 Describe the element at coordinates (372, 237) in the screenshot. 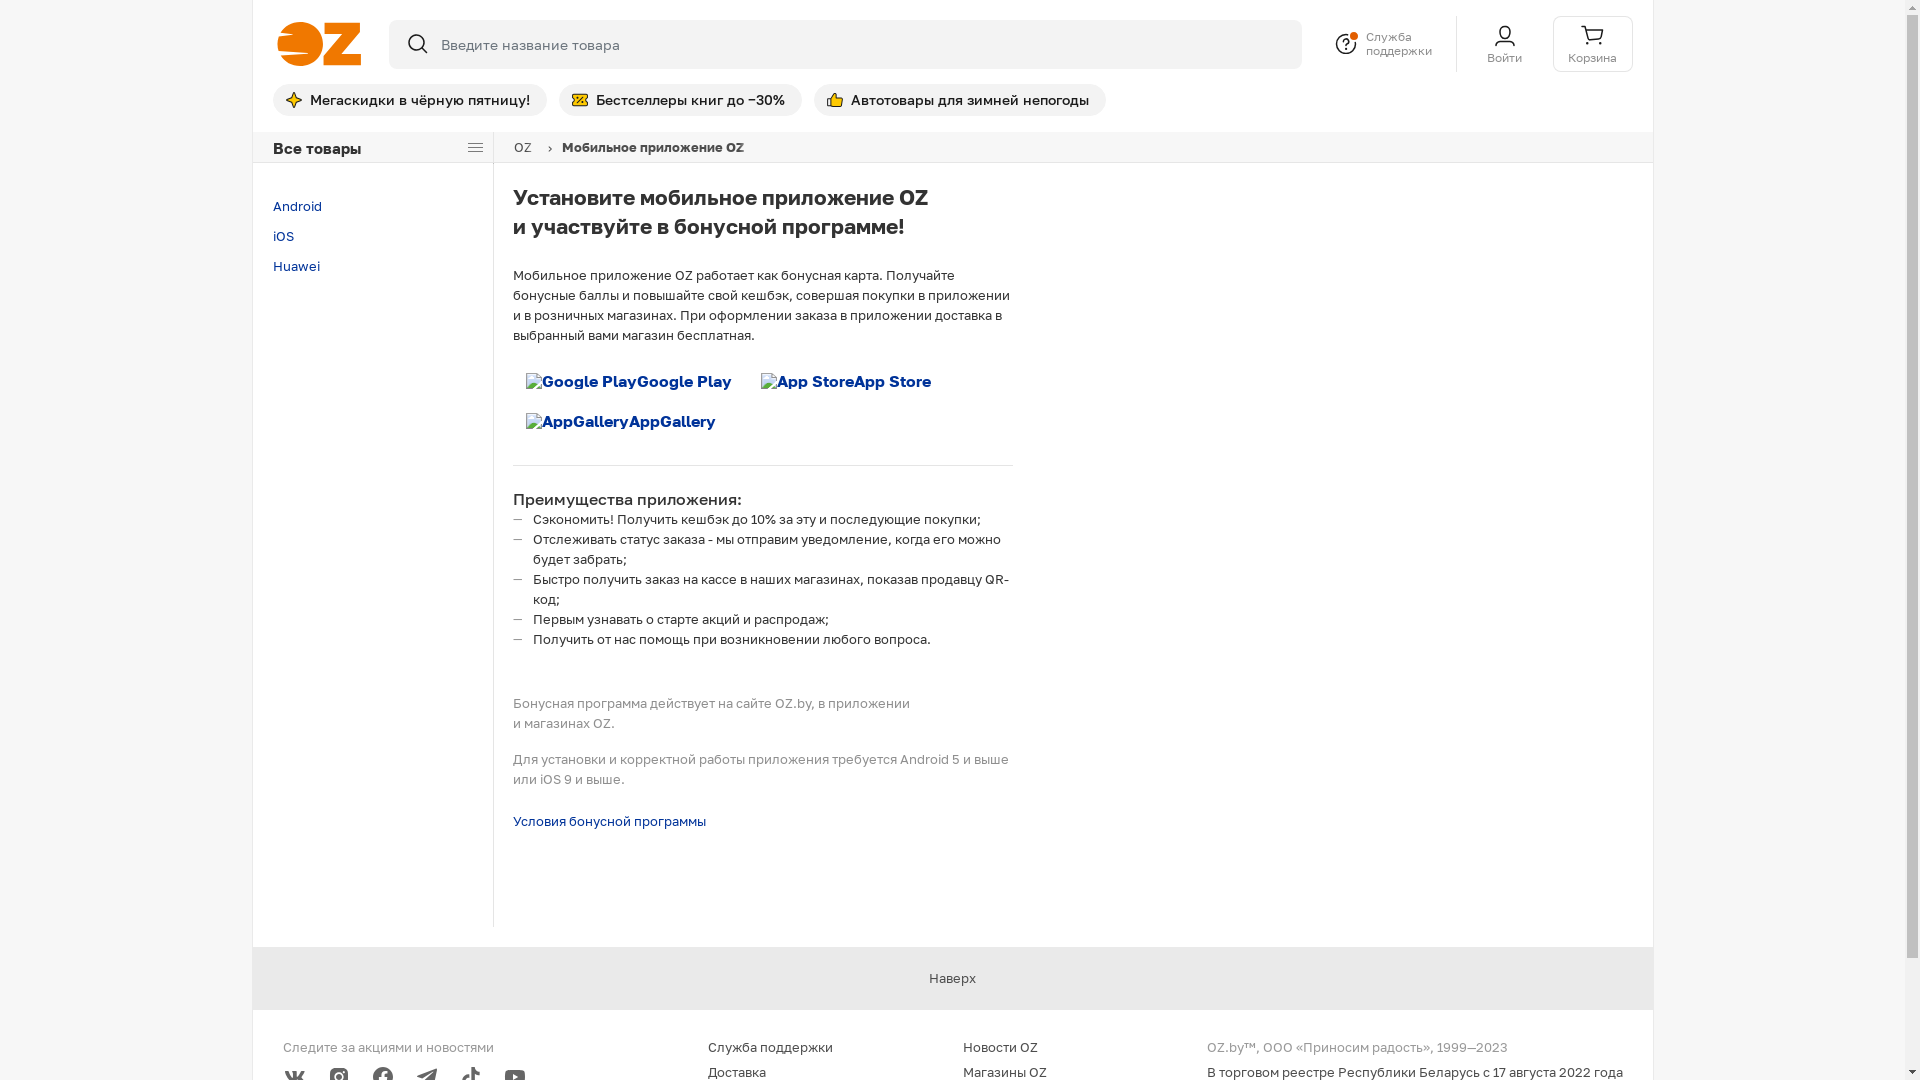

I see `iOS` at that location.